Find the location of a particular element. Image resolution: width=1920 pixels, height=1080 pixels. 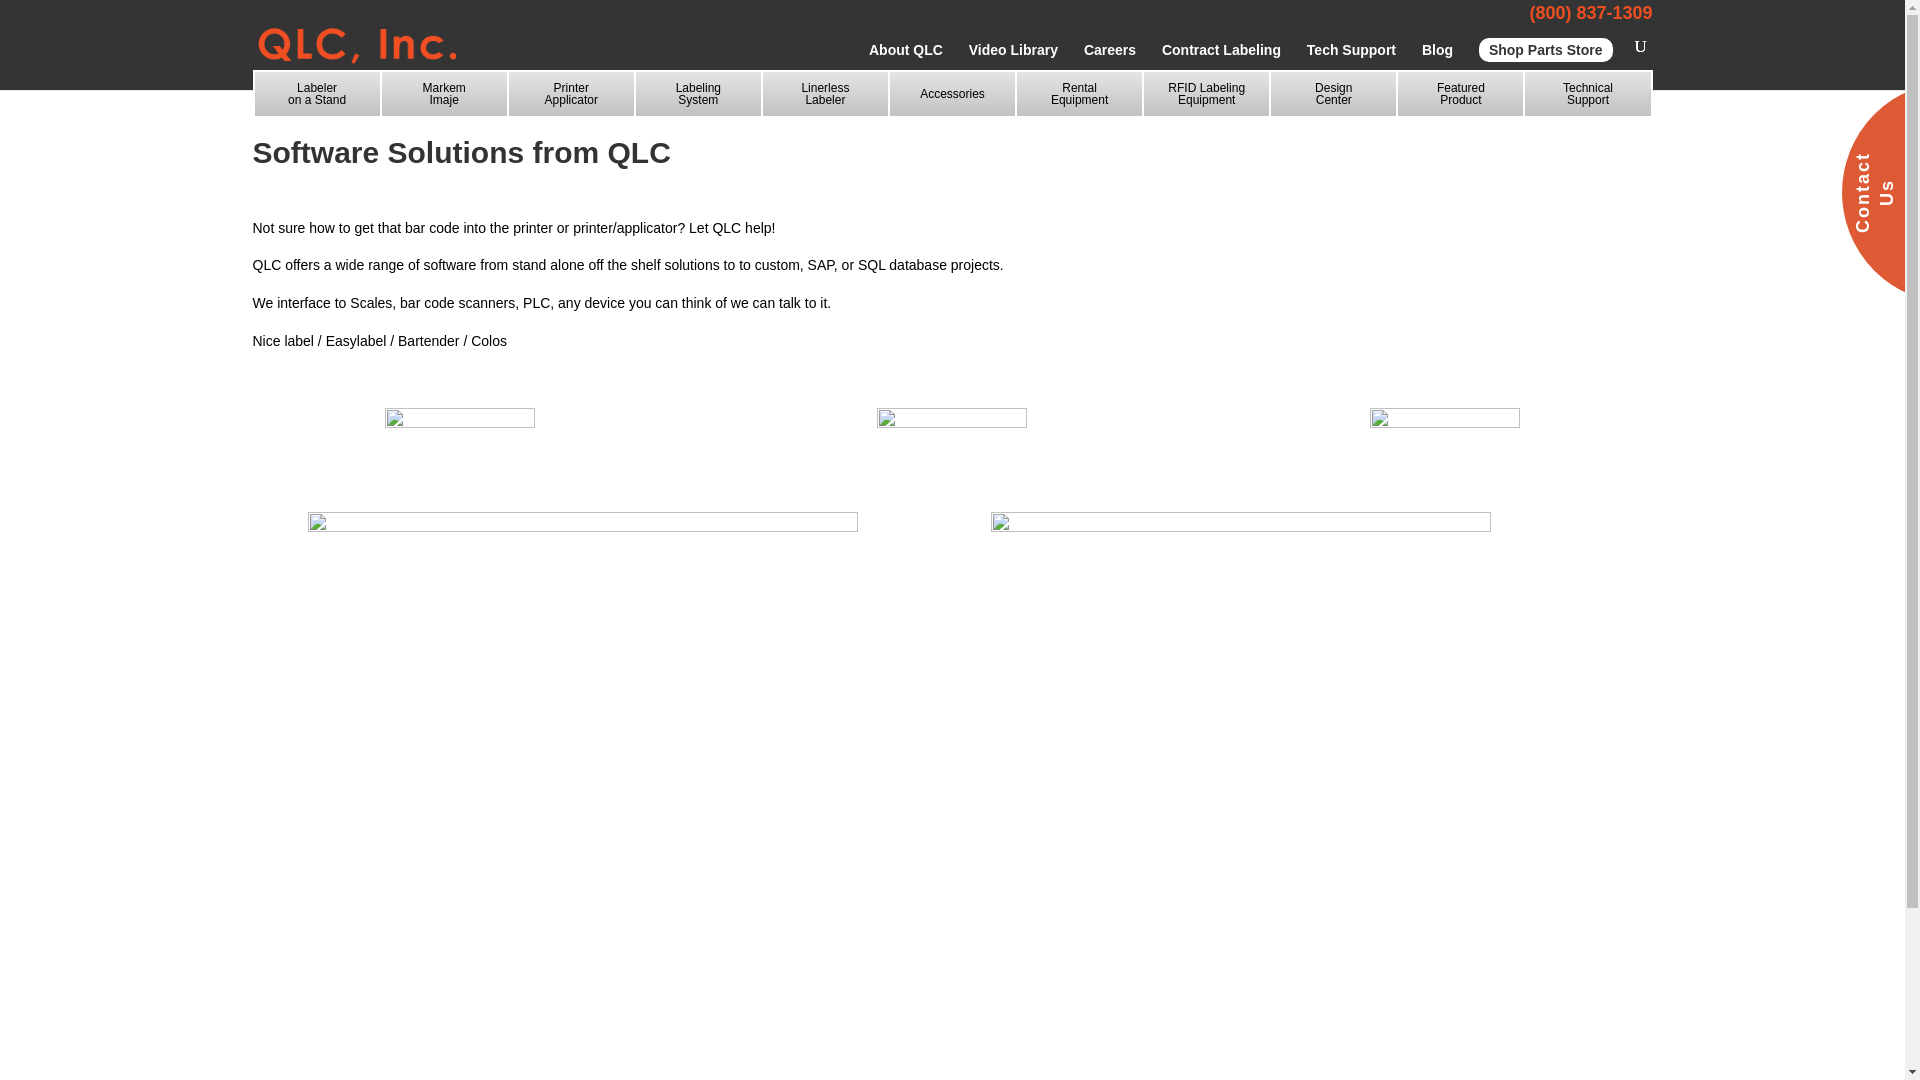

Video Library is located at coordinates (444, 94).